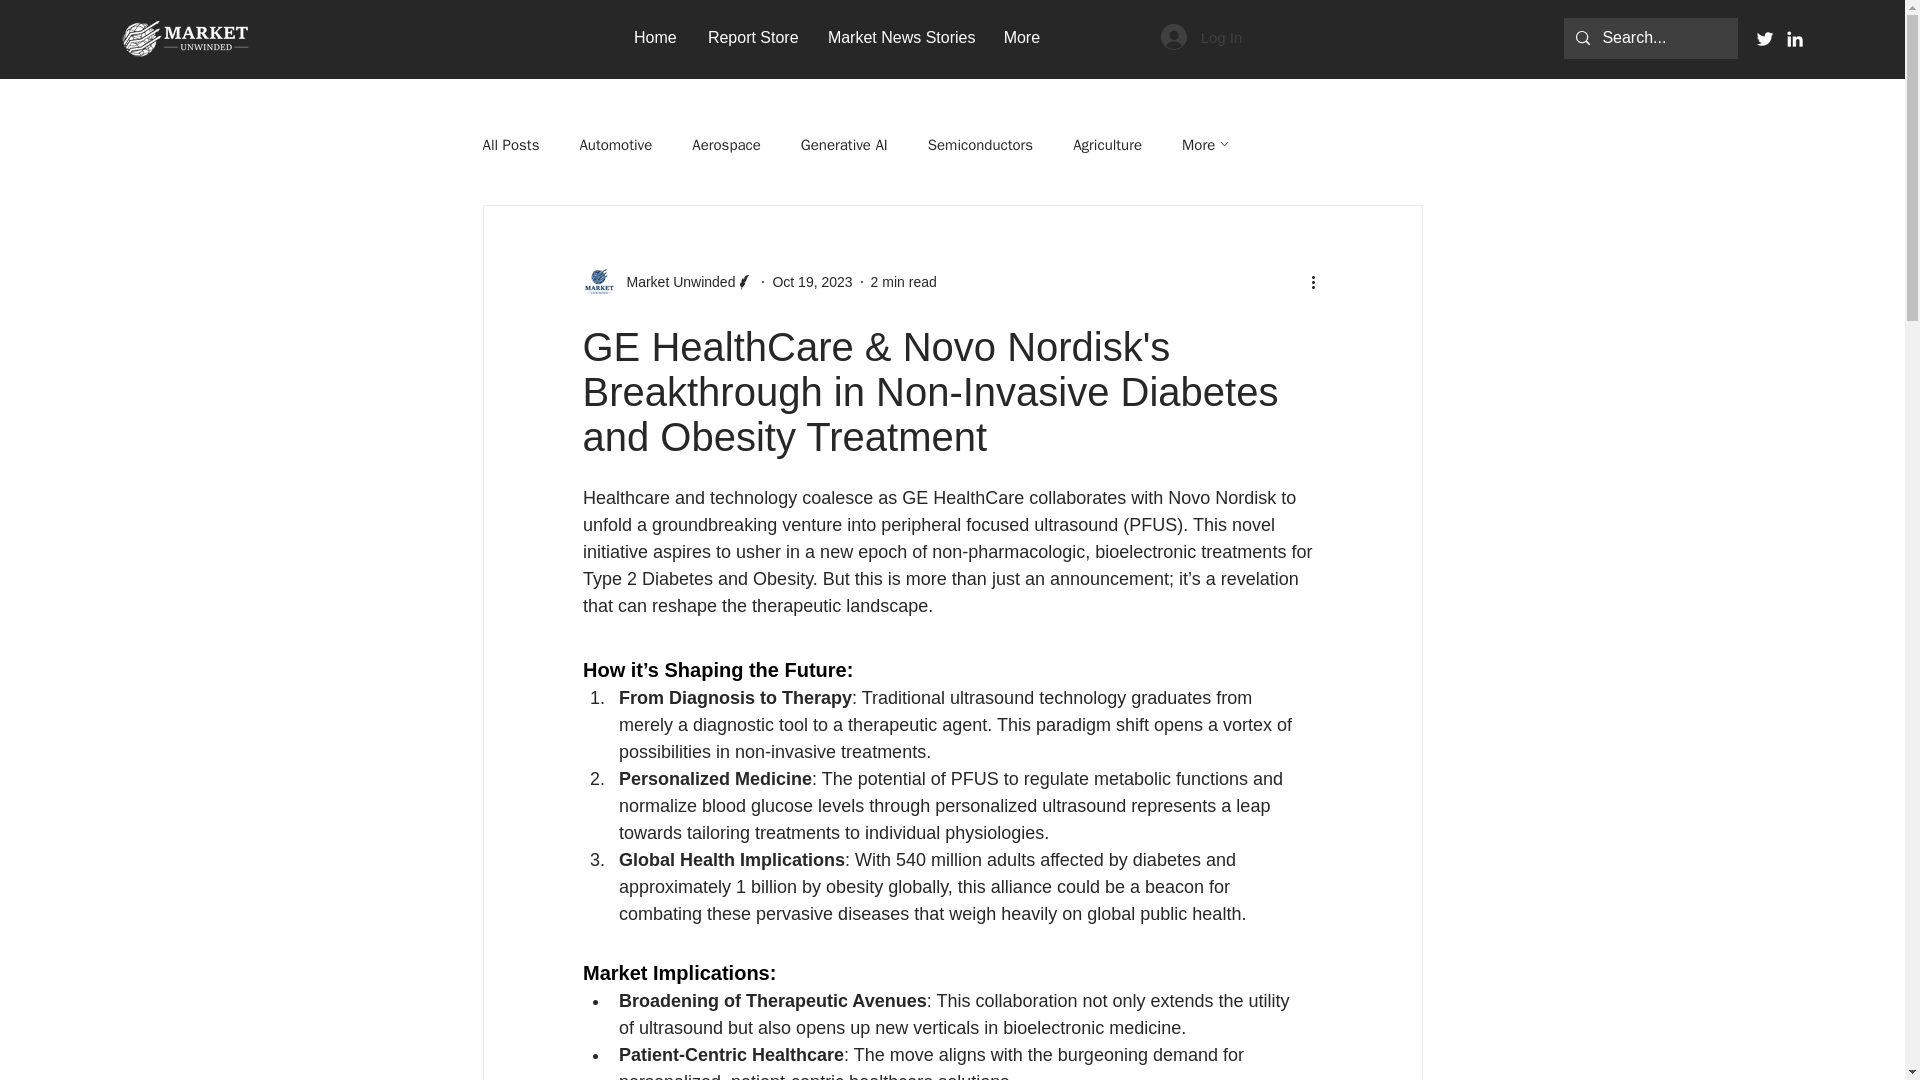 This screenshot has width=1920, height=1080. What do you see at coordinates (674, 282) in the screenshot?
I see `Market Unwinded` at bounding box center [674, 282].